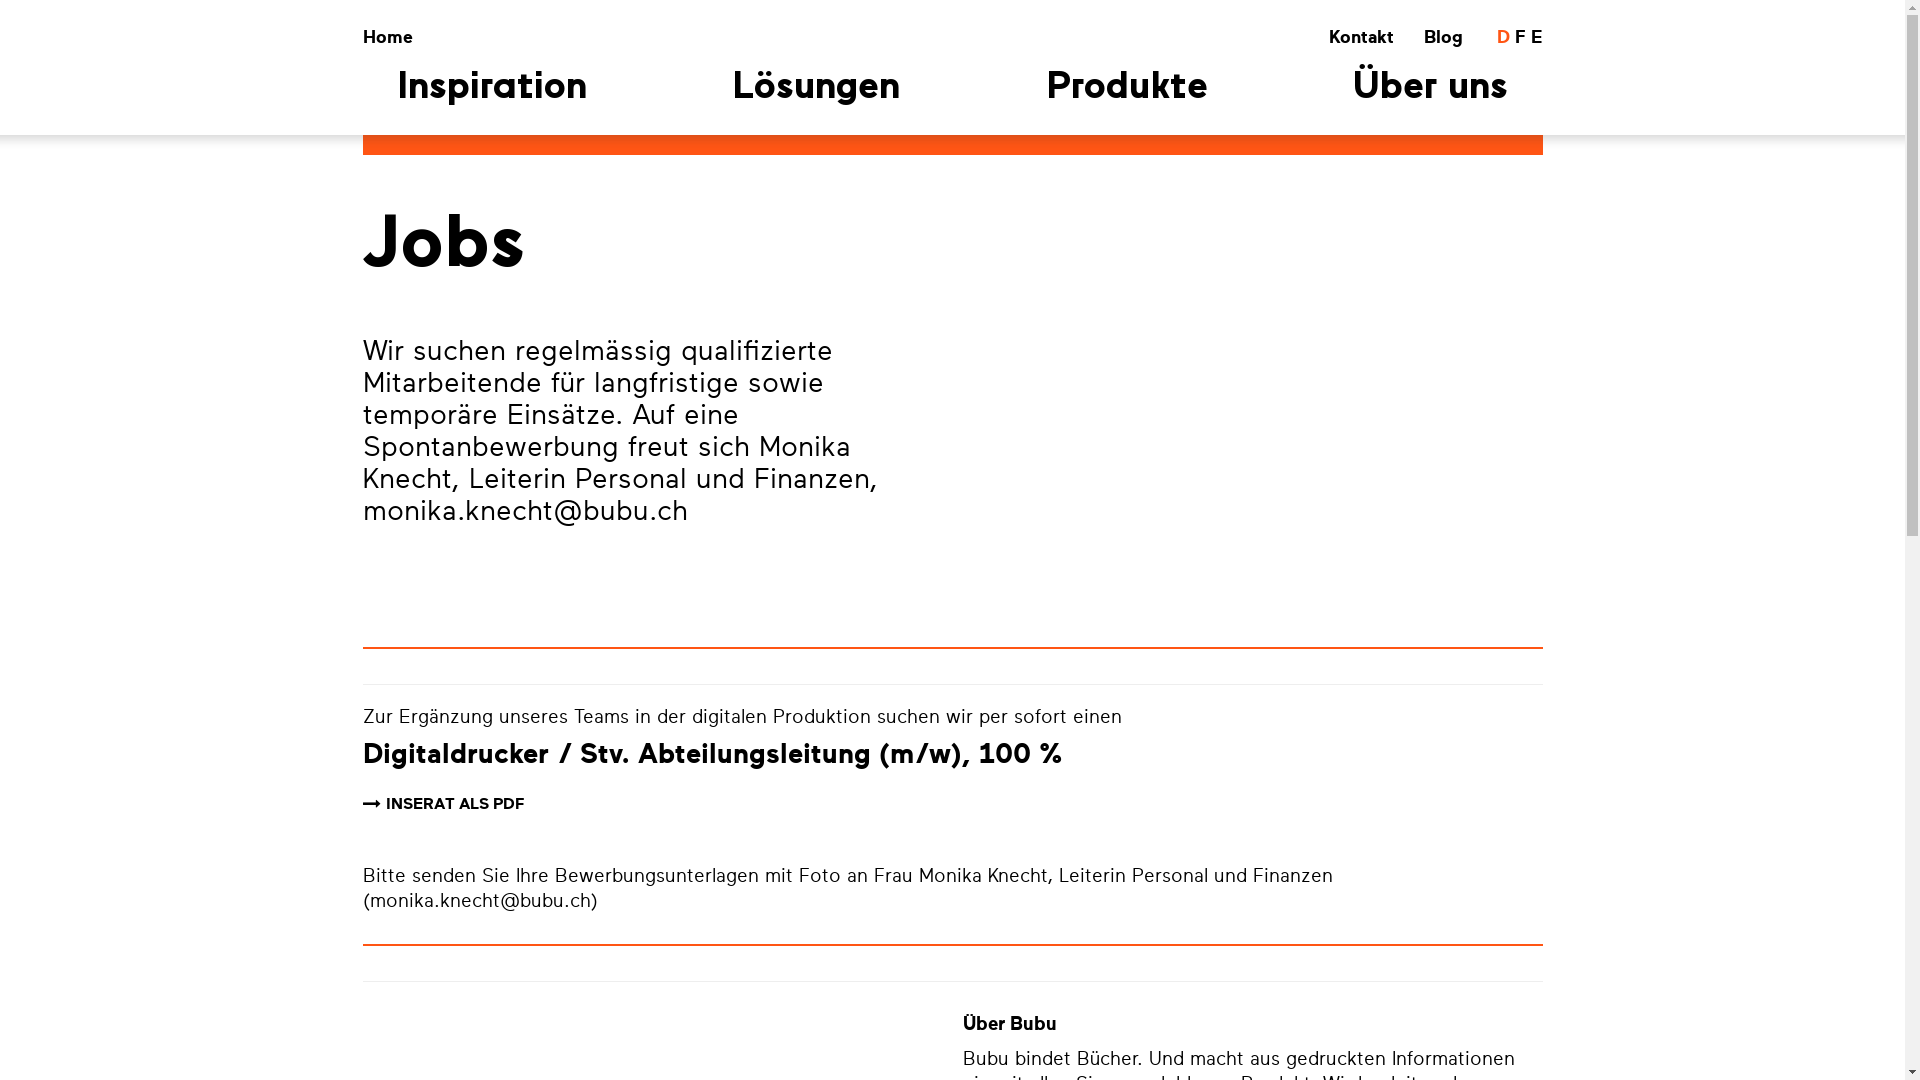 The height and width of the screenshot is (1080, 1920). I want to click on Kontakt, so click(1362, 42).